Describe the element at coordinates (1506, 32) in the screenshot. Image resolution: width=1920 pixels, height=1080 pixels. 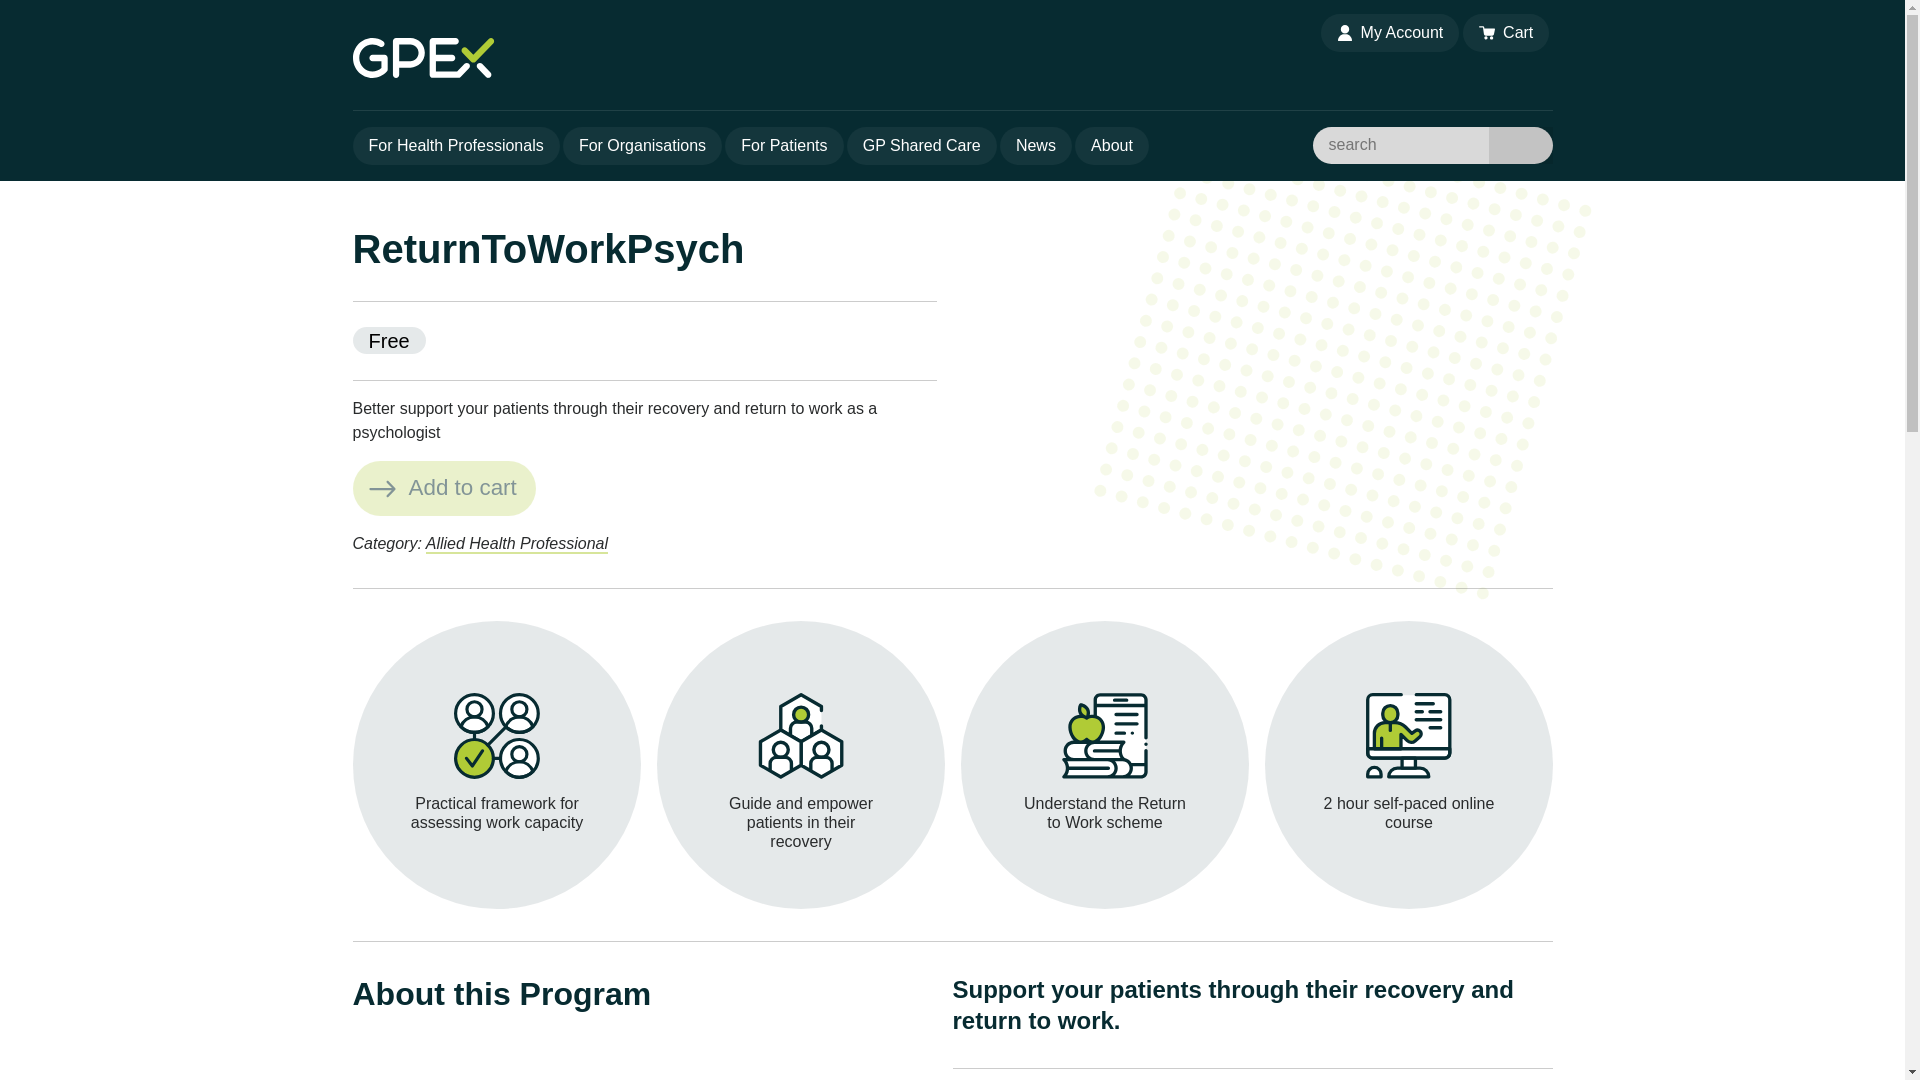
I see `Cart` at that location.